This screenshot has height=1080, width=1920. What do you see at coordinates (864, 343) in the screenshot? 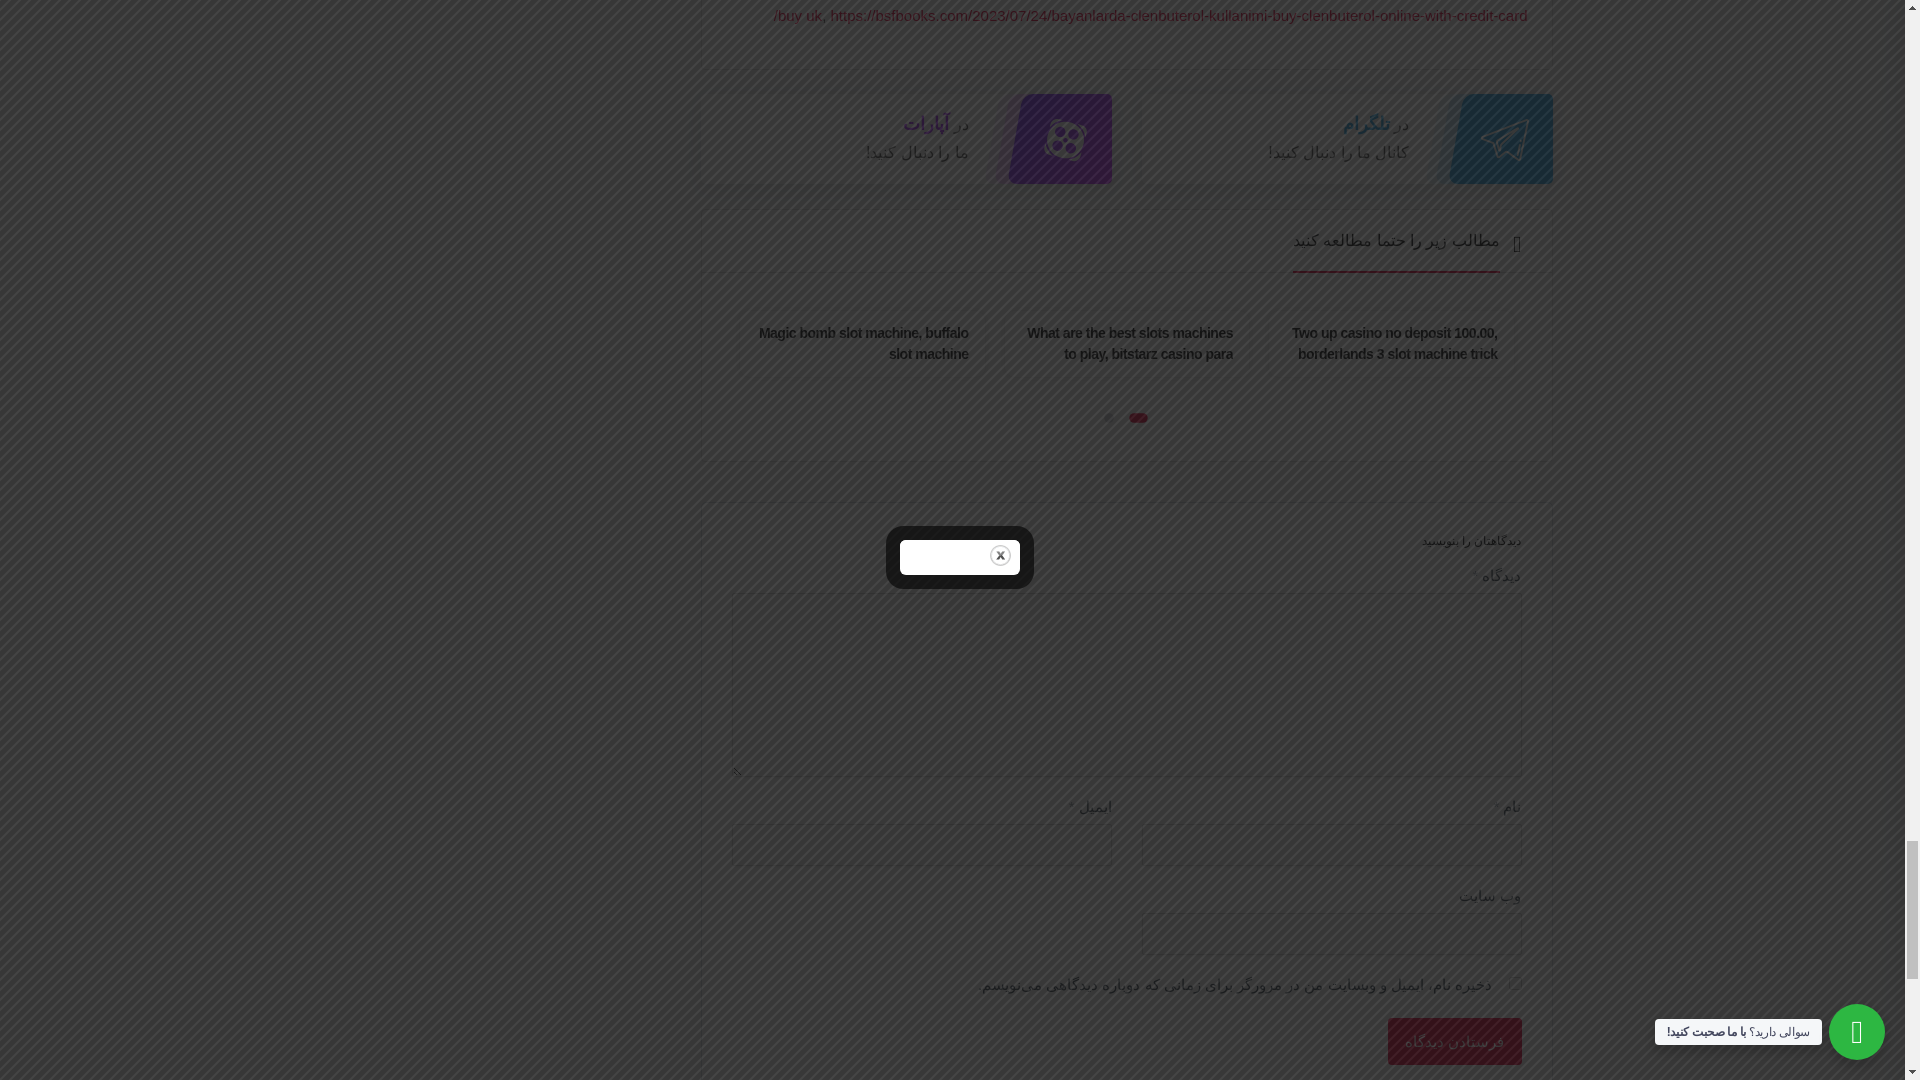
I see `Magic bomb slot machine, buffalo slot machine` at bounding box center [864, 343].